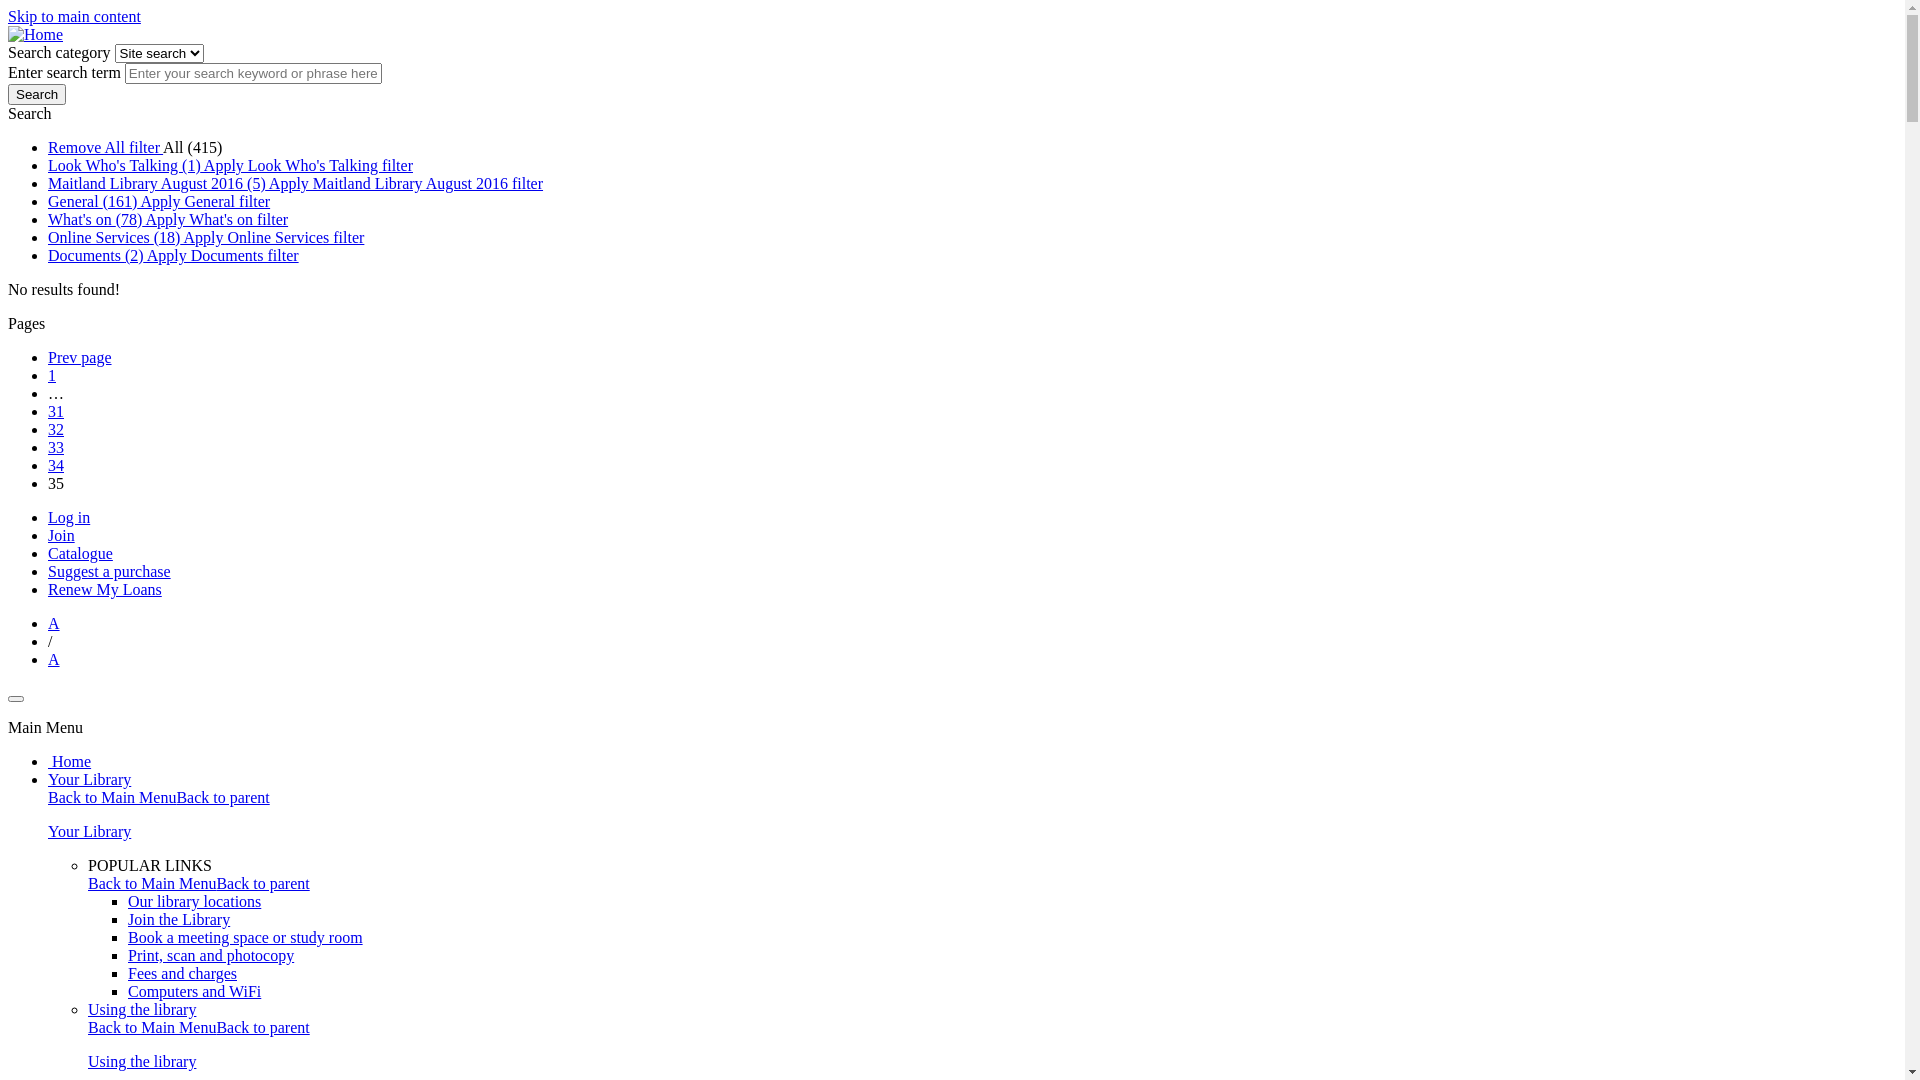  What do you see at coordinates (54, 660) in the screenshot?
I see `A` at bounding box center [54, 660].